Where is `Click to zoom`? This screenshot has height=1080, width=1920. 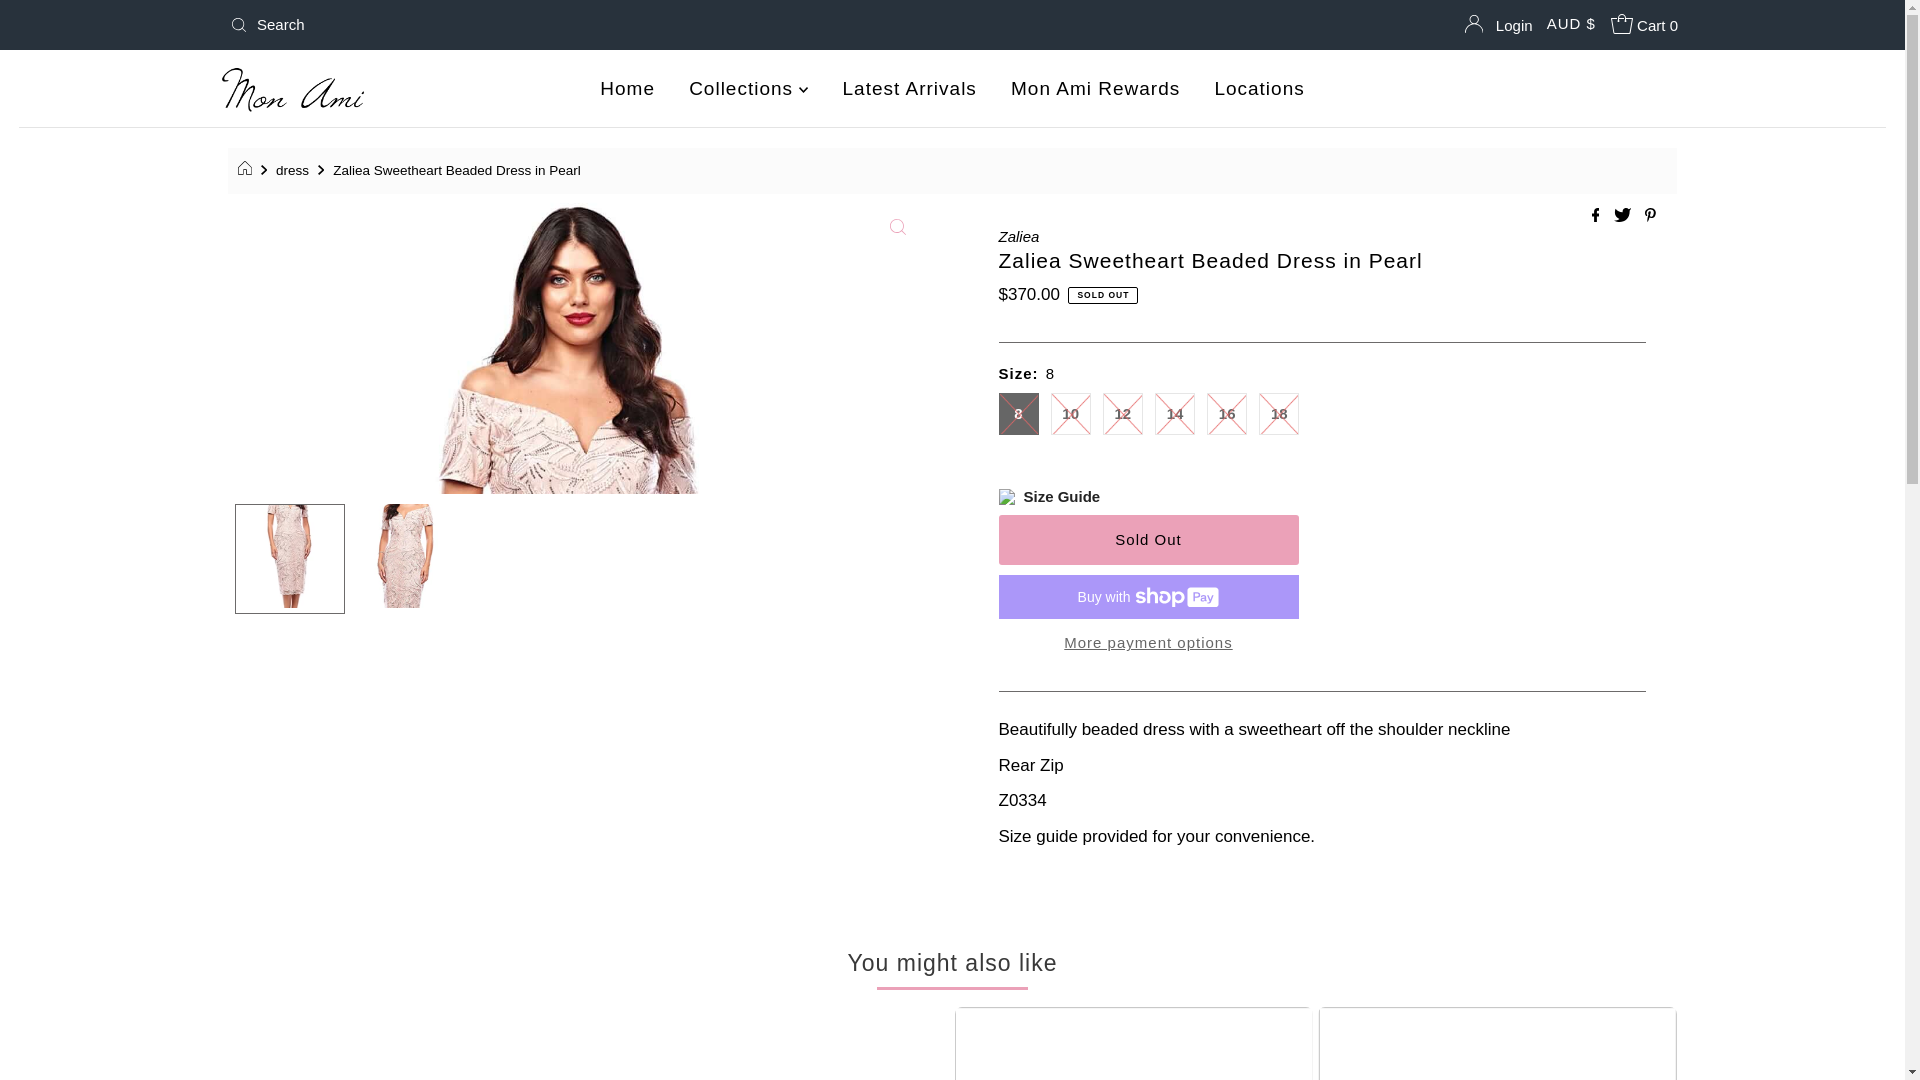 Click to zoom is located at coordinates (897, 226).